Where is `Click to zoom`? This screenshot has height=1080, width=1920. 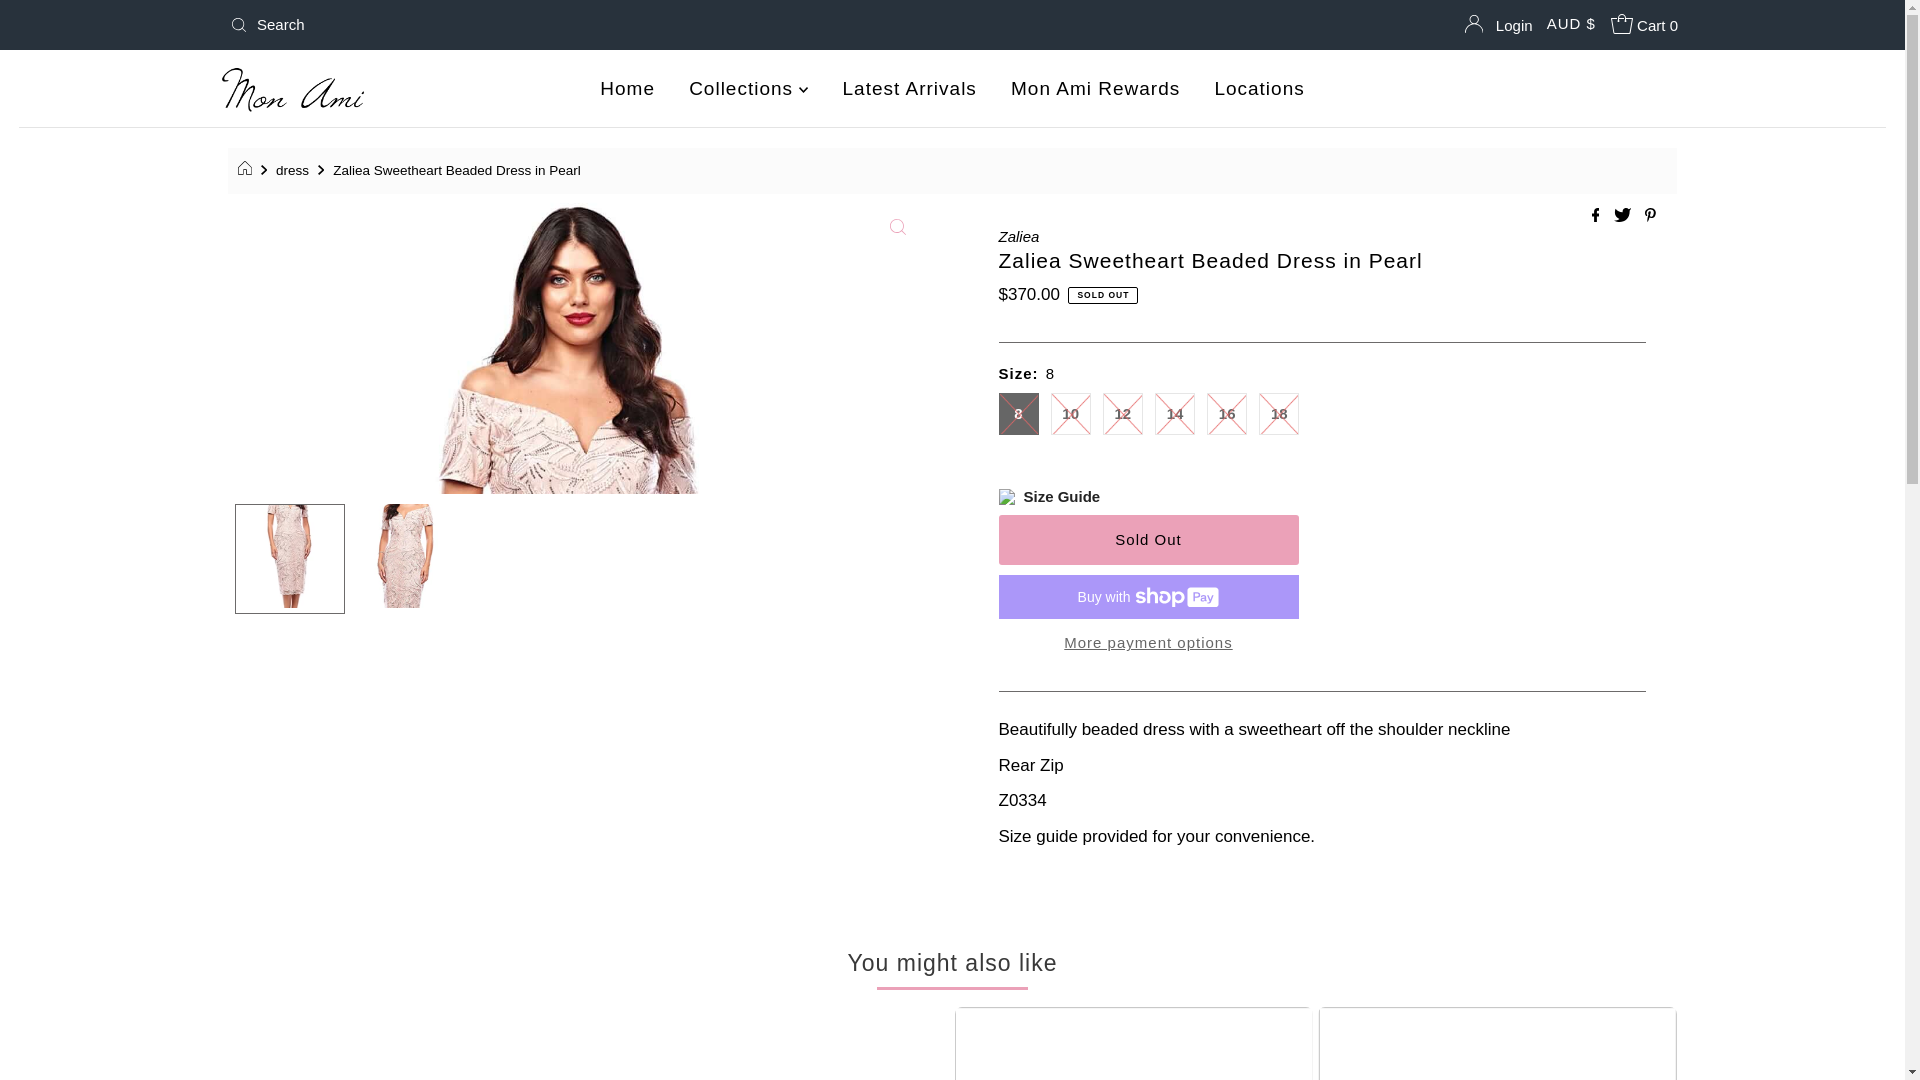 Click to zoom is located at coordinates (897, 226).